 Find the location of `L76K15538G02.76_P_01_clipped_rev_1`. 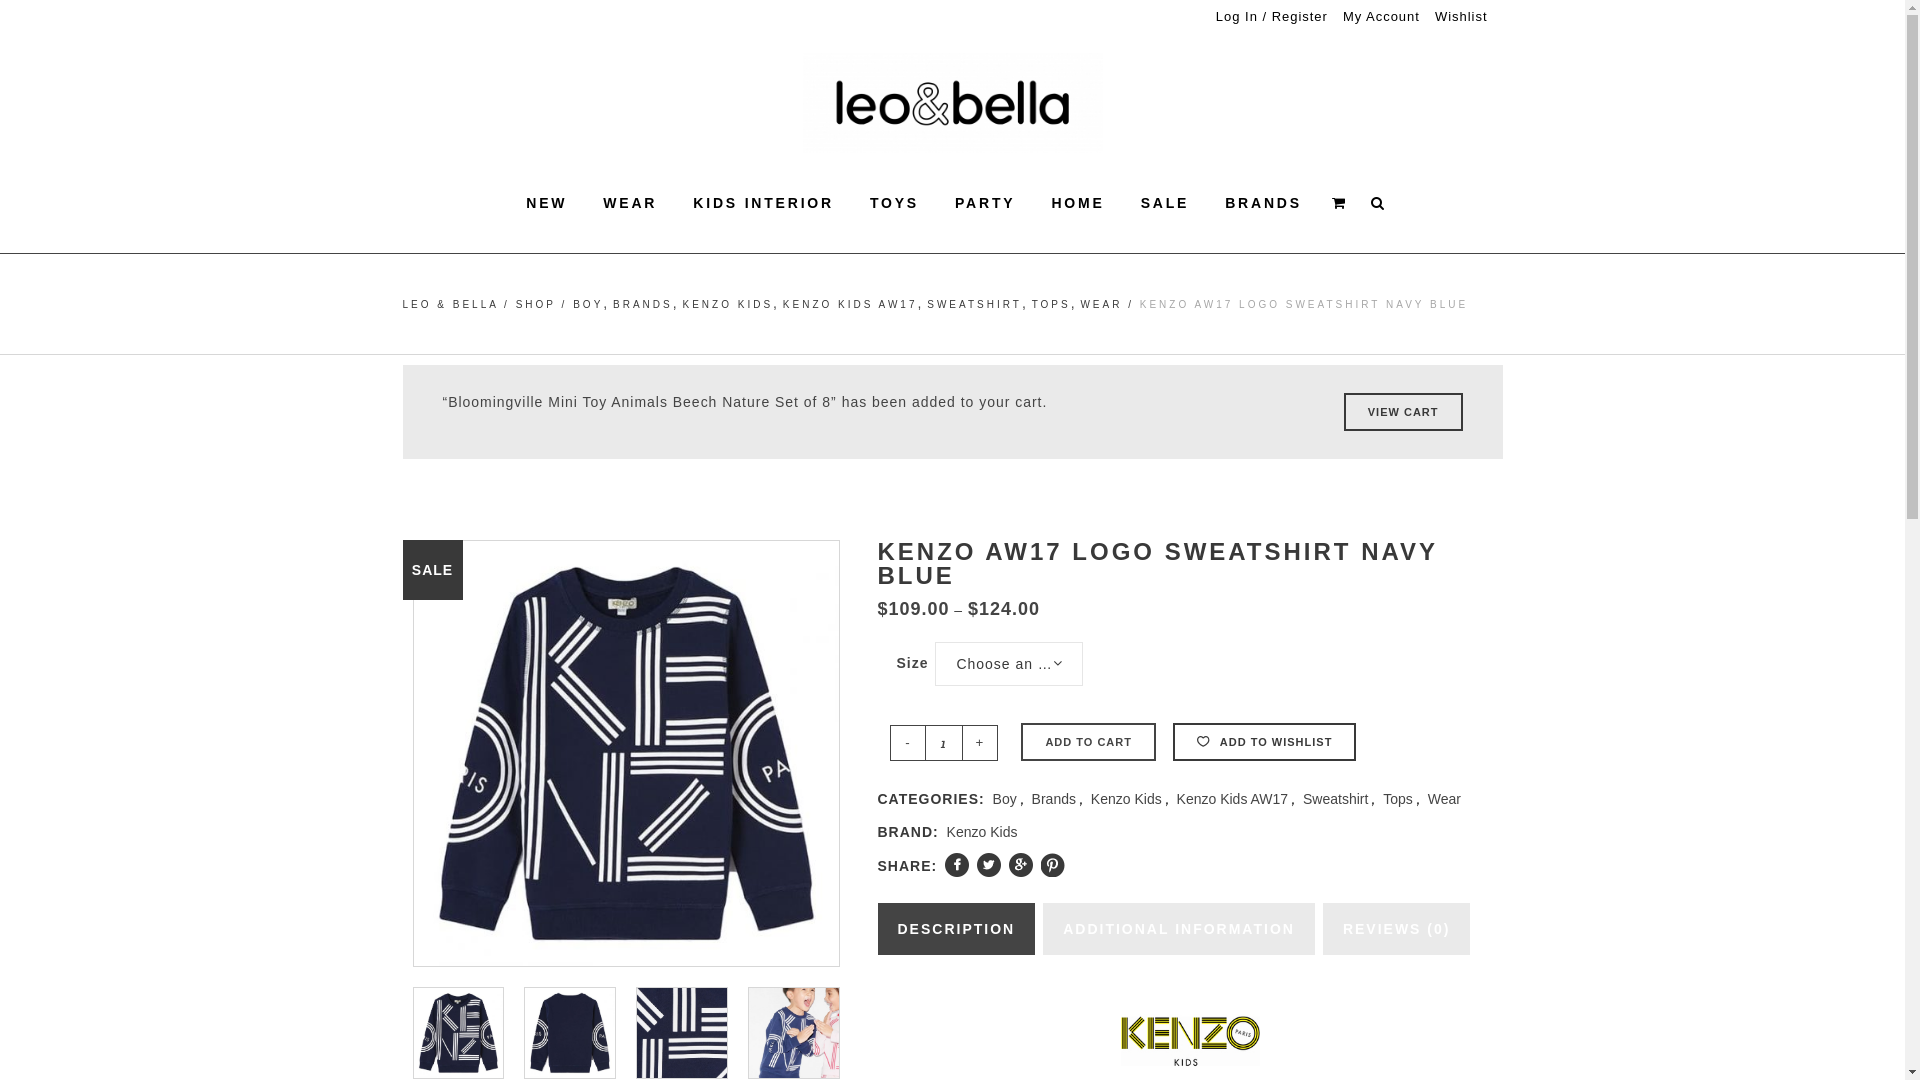

L76K15538G02.76_P_01_clipped_rev_1 is located at coordinates (459, 1033).